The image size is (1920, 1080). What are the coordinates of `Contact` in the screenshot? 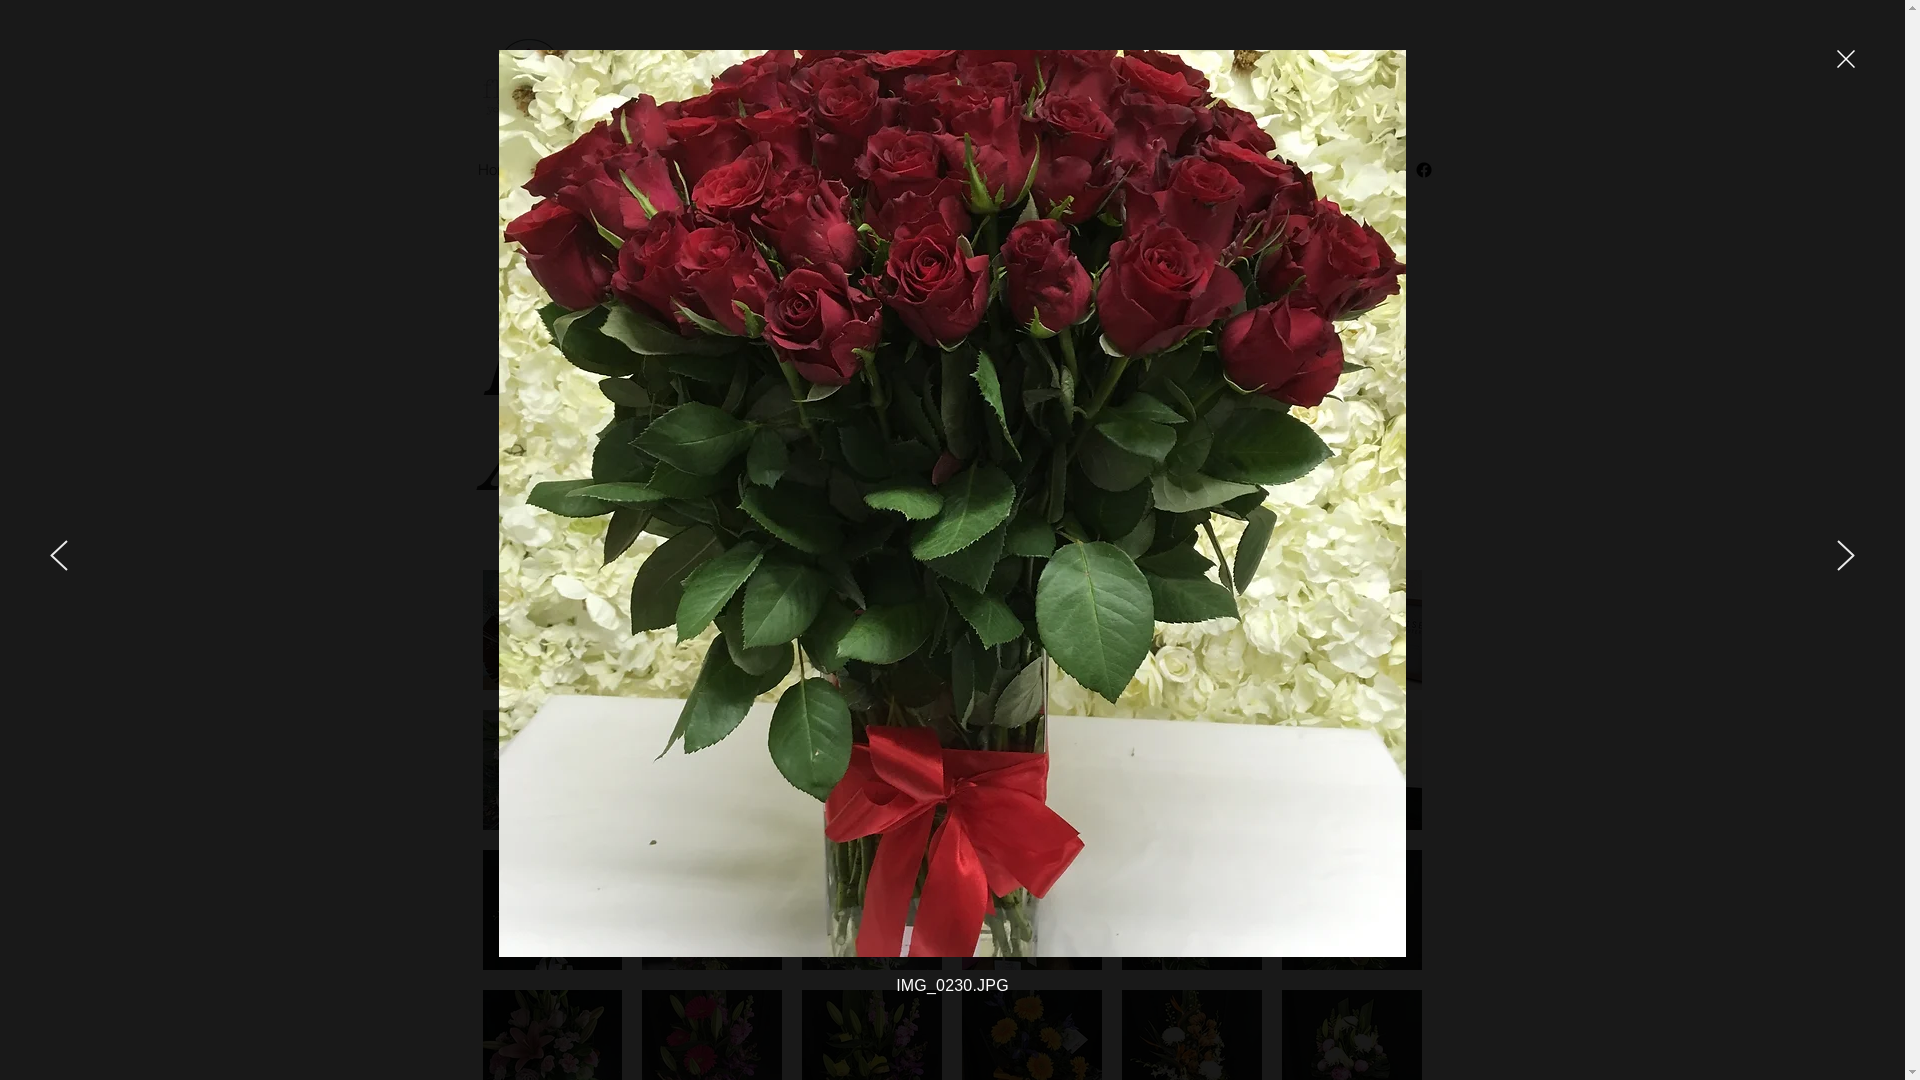 It's located at (1065, 169).